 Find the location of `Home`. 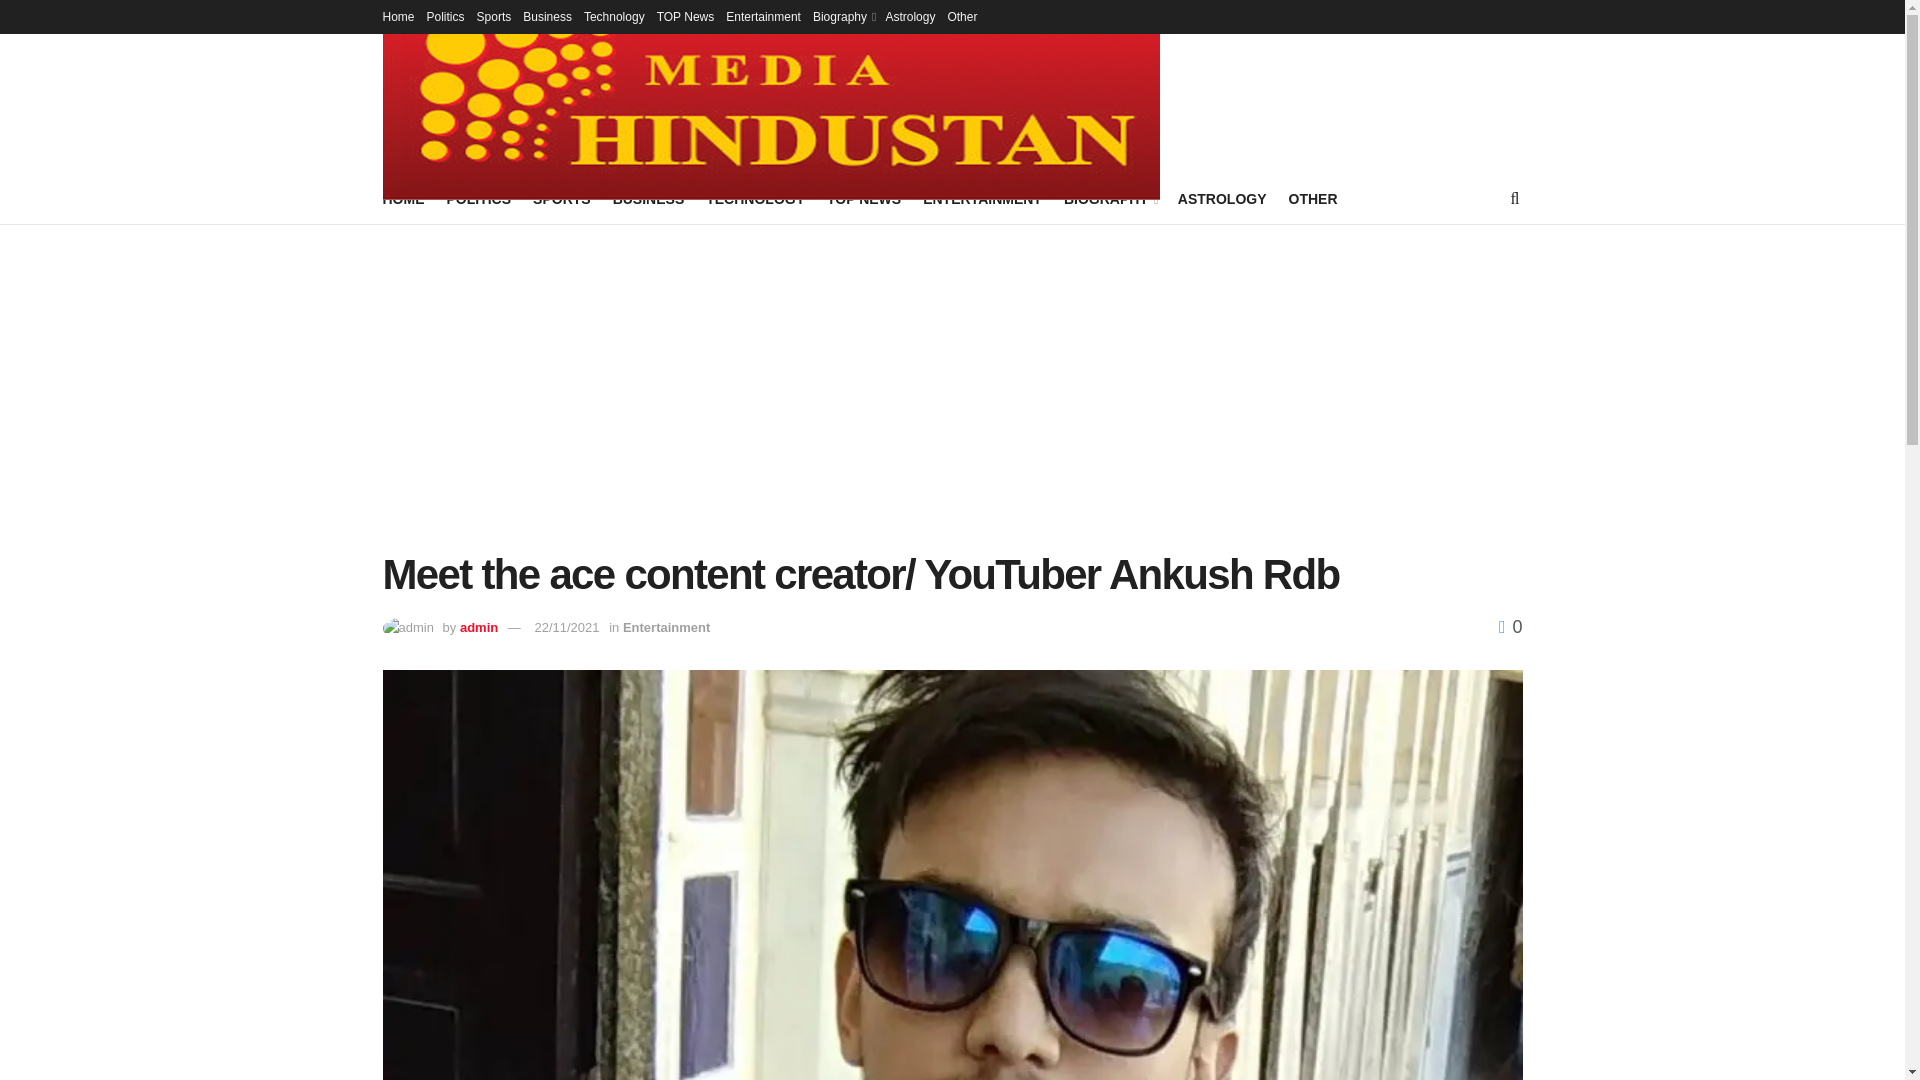

Home is located at coordinates (398, 16).